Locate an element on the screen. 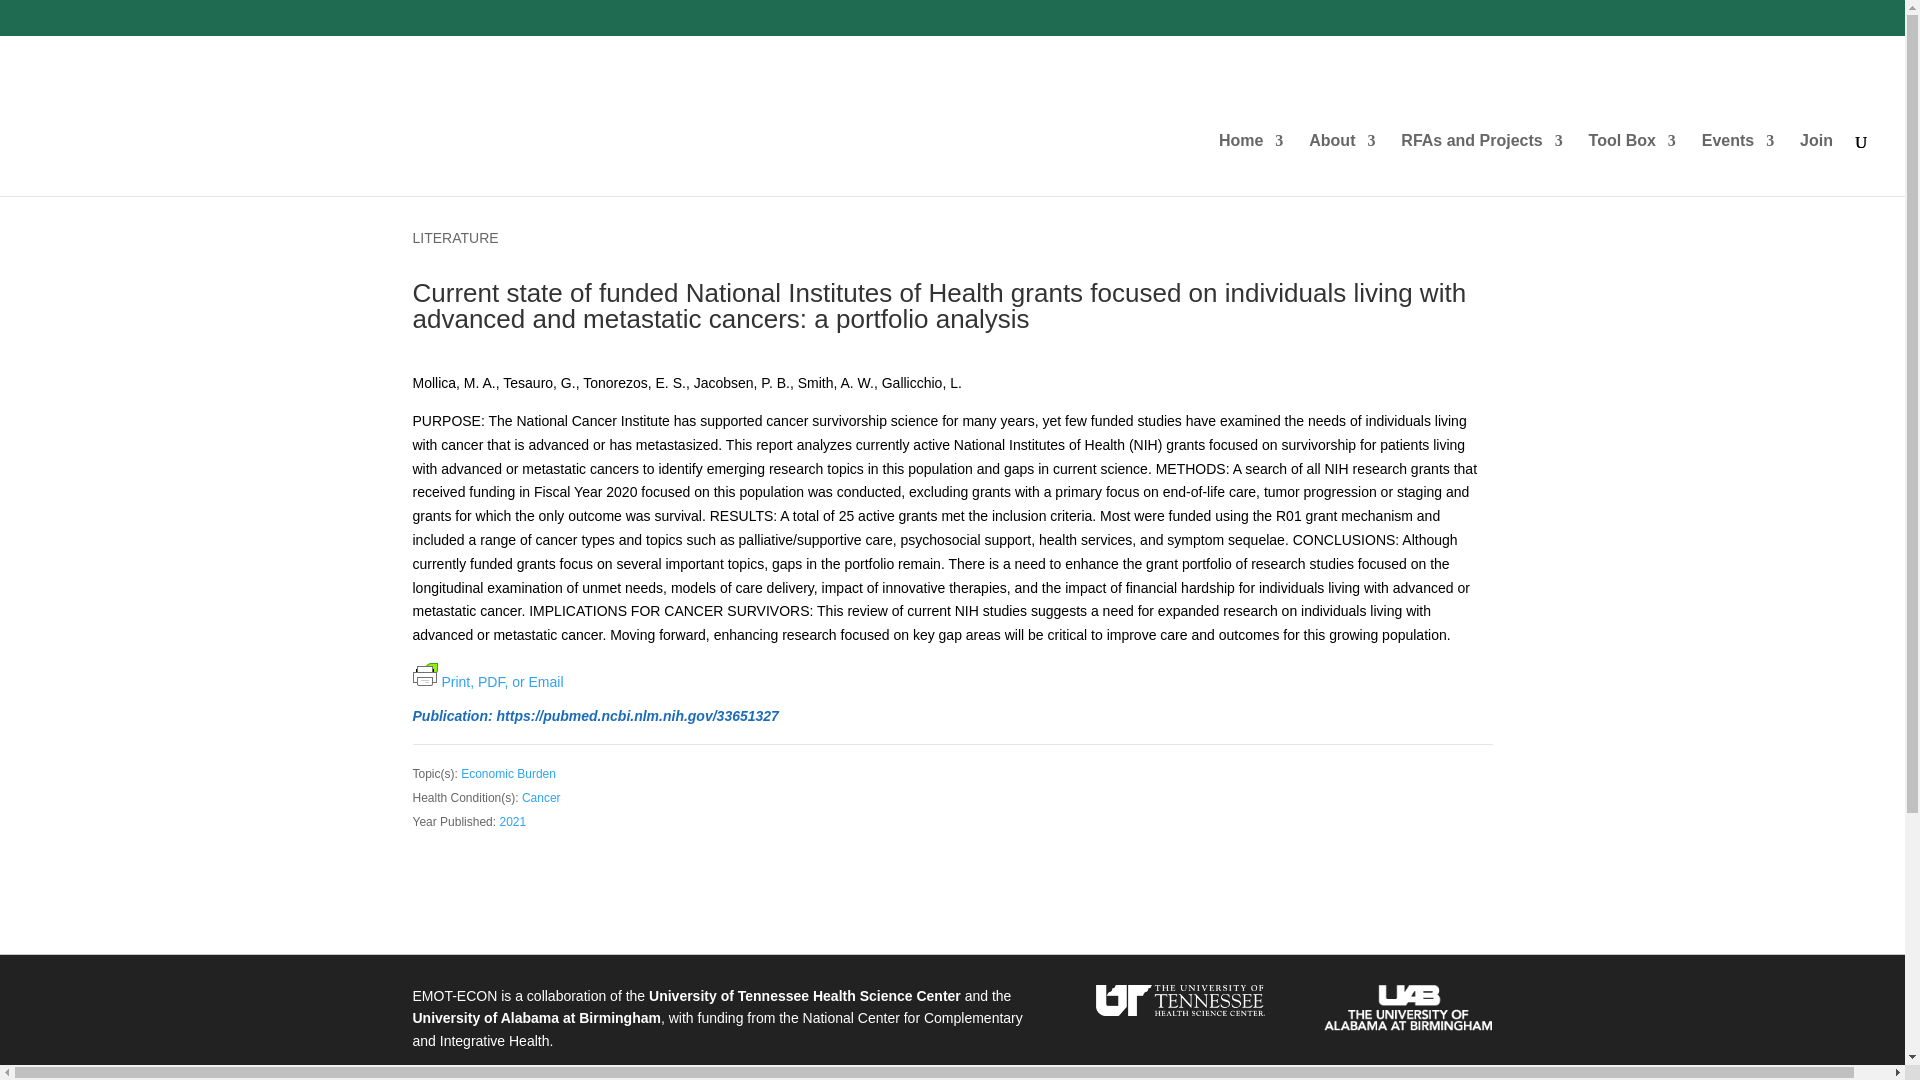 This screenshot has width=1920, height=1080. Tool Box is located at coordinates (1632, 157).